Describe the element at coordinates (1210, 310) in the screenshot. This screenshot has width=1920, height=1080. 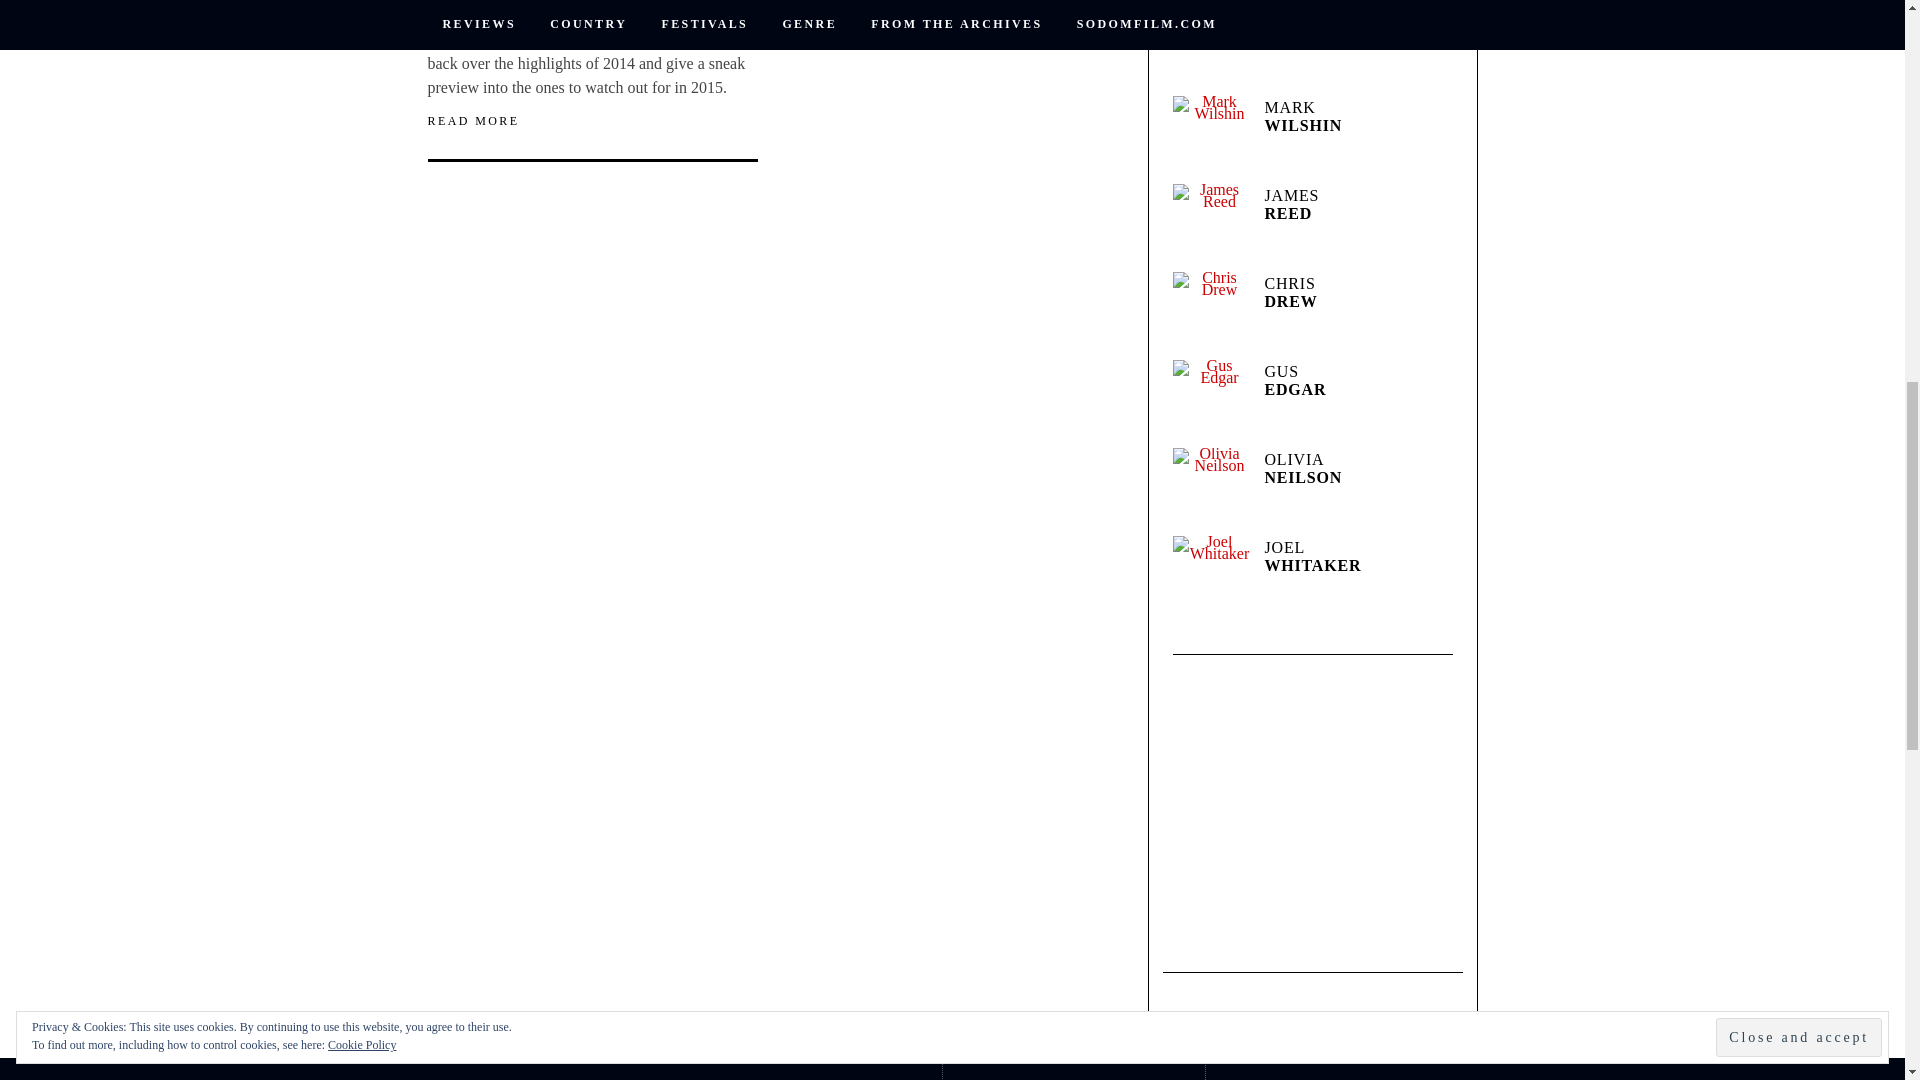
I see `Chris Drew` at that location.